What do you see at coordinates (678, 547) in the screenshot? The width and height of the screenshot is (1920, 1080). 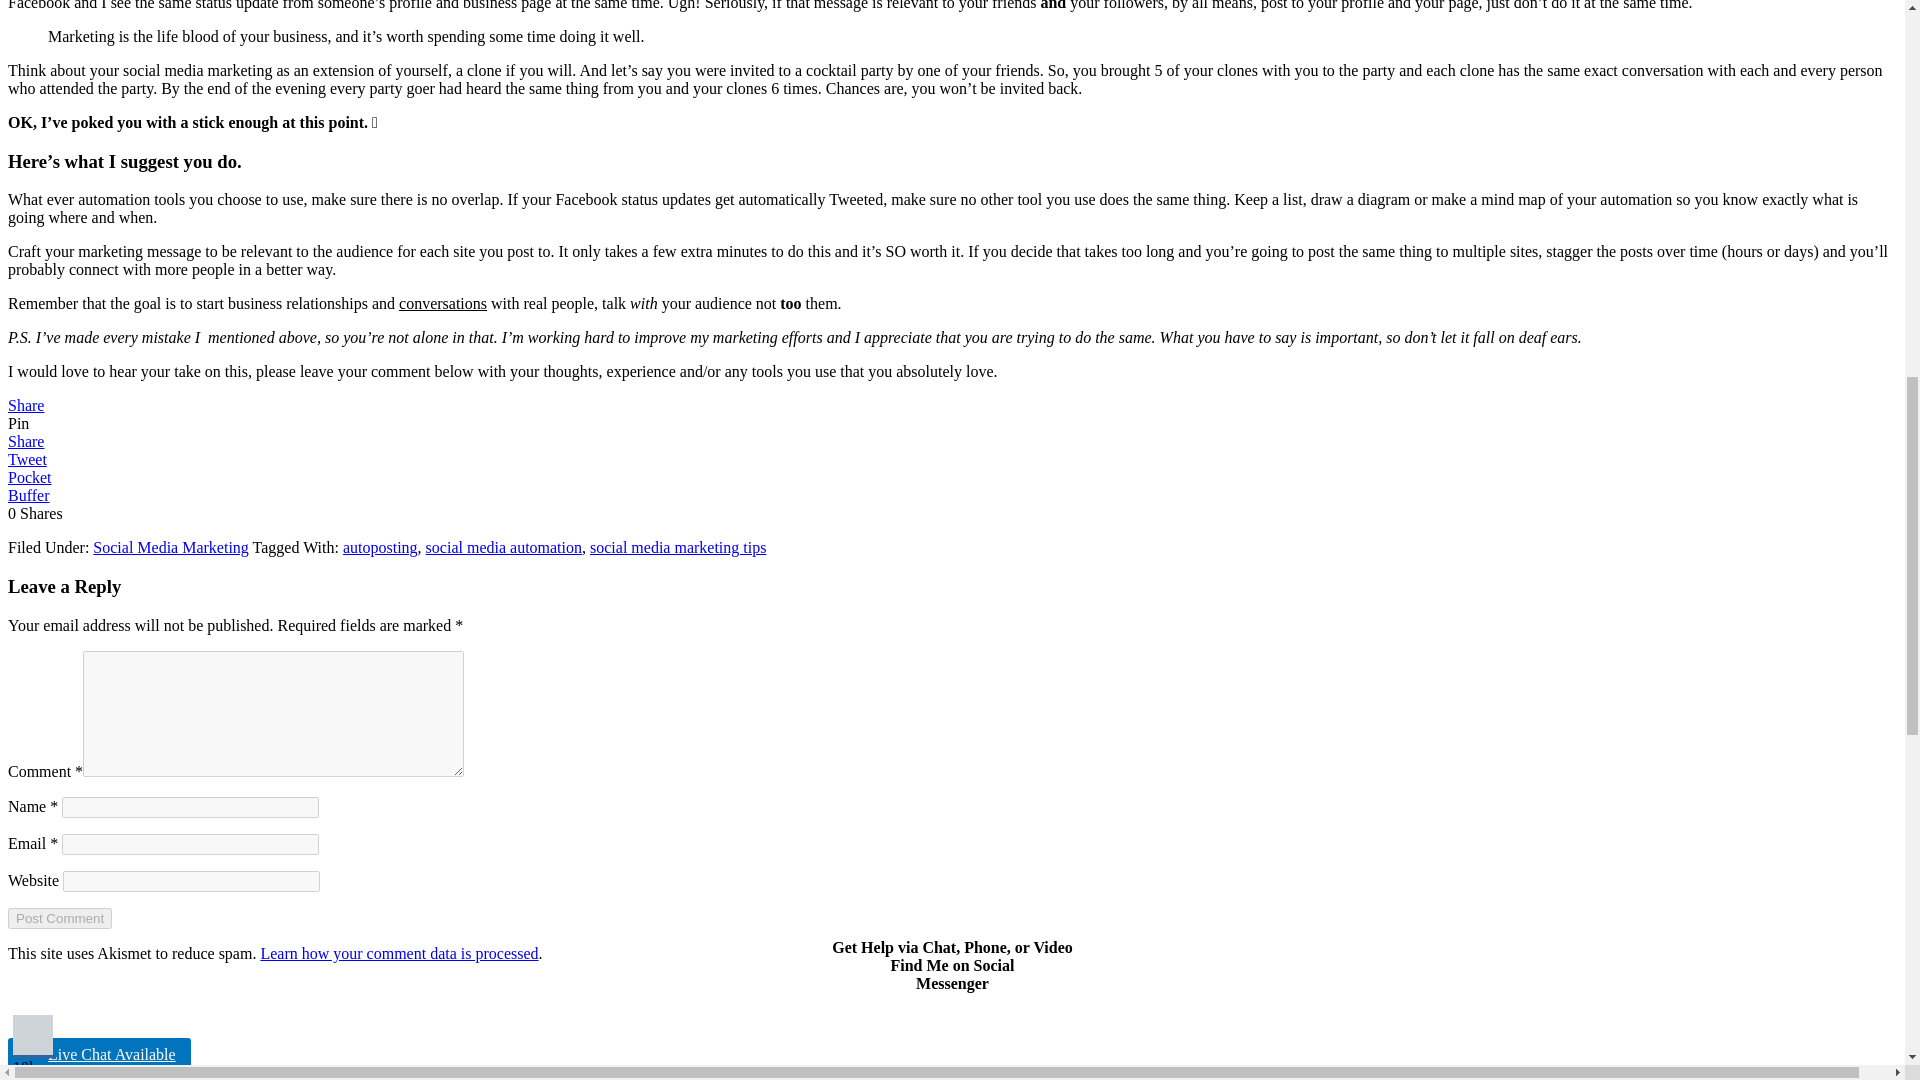 I see `social media marketing tips` at bounding box center [678, 547].